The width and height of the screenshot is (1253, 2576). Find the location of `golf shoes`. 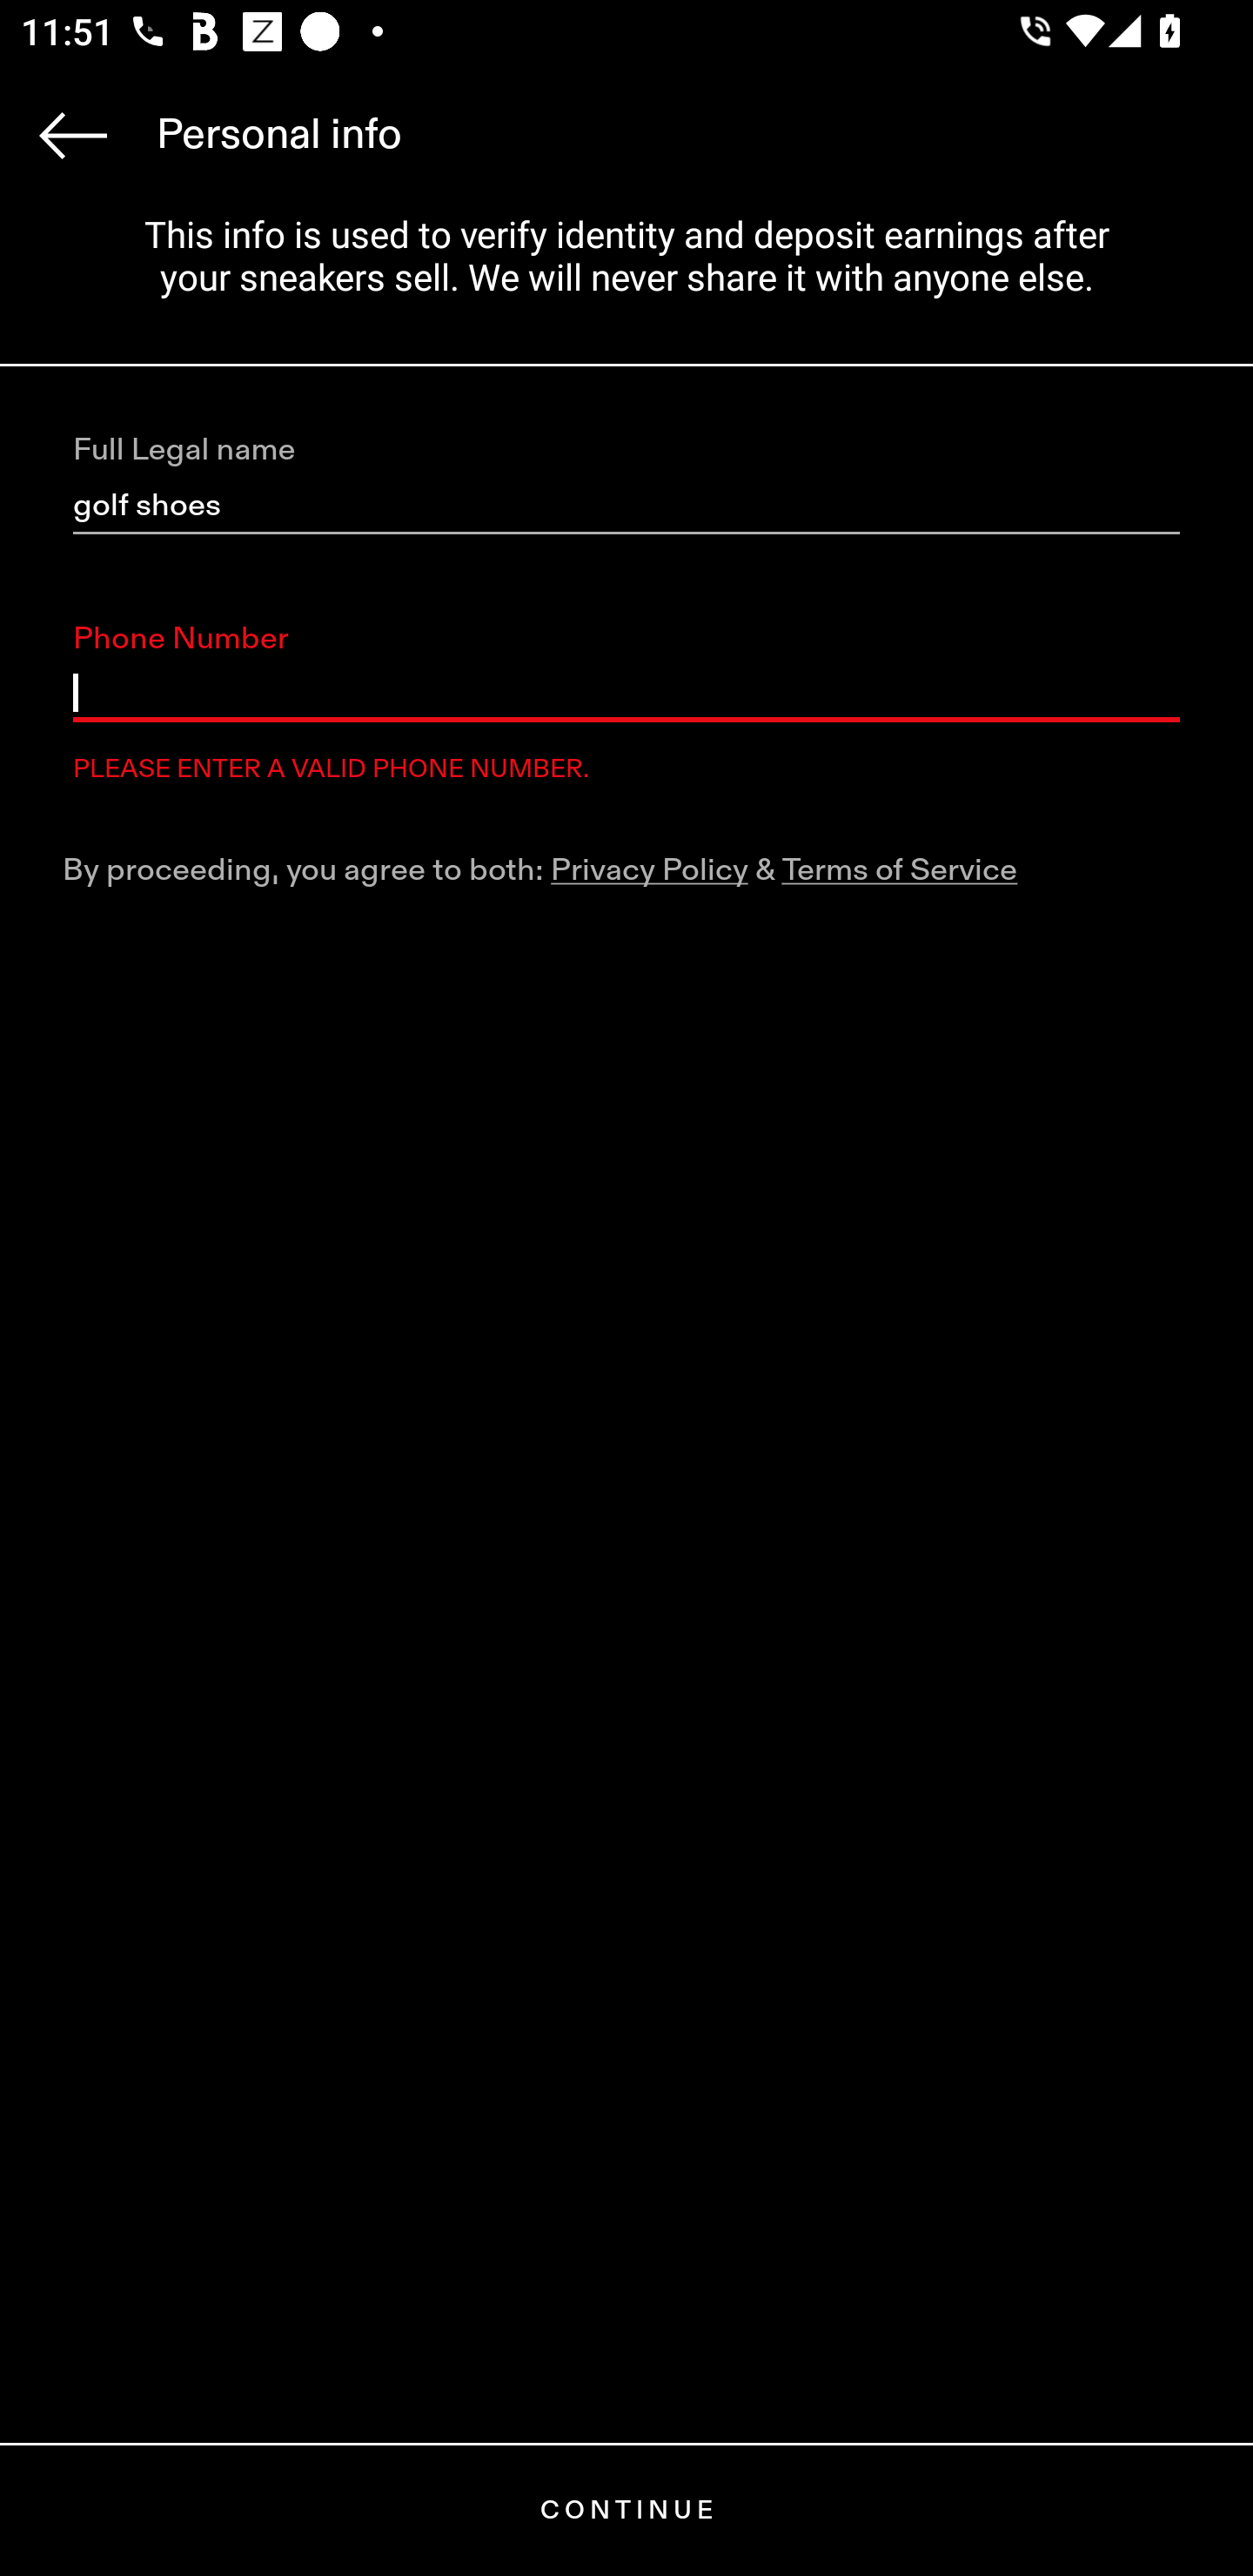

golf shoes is located at coordinates (626, 506).